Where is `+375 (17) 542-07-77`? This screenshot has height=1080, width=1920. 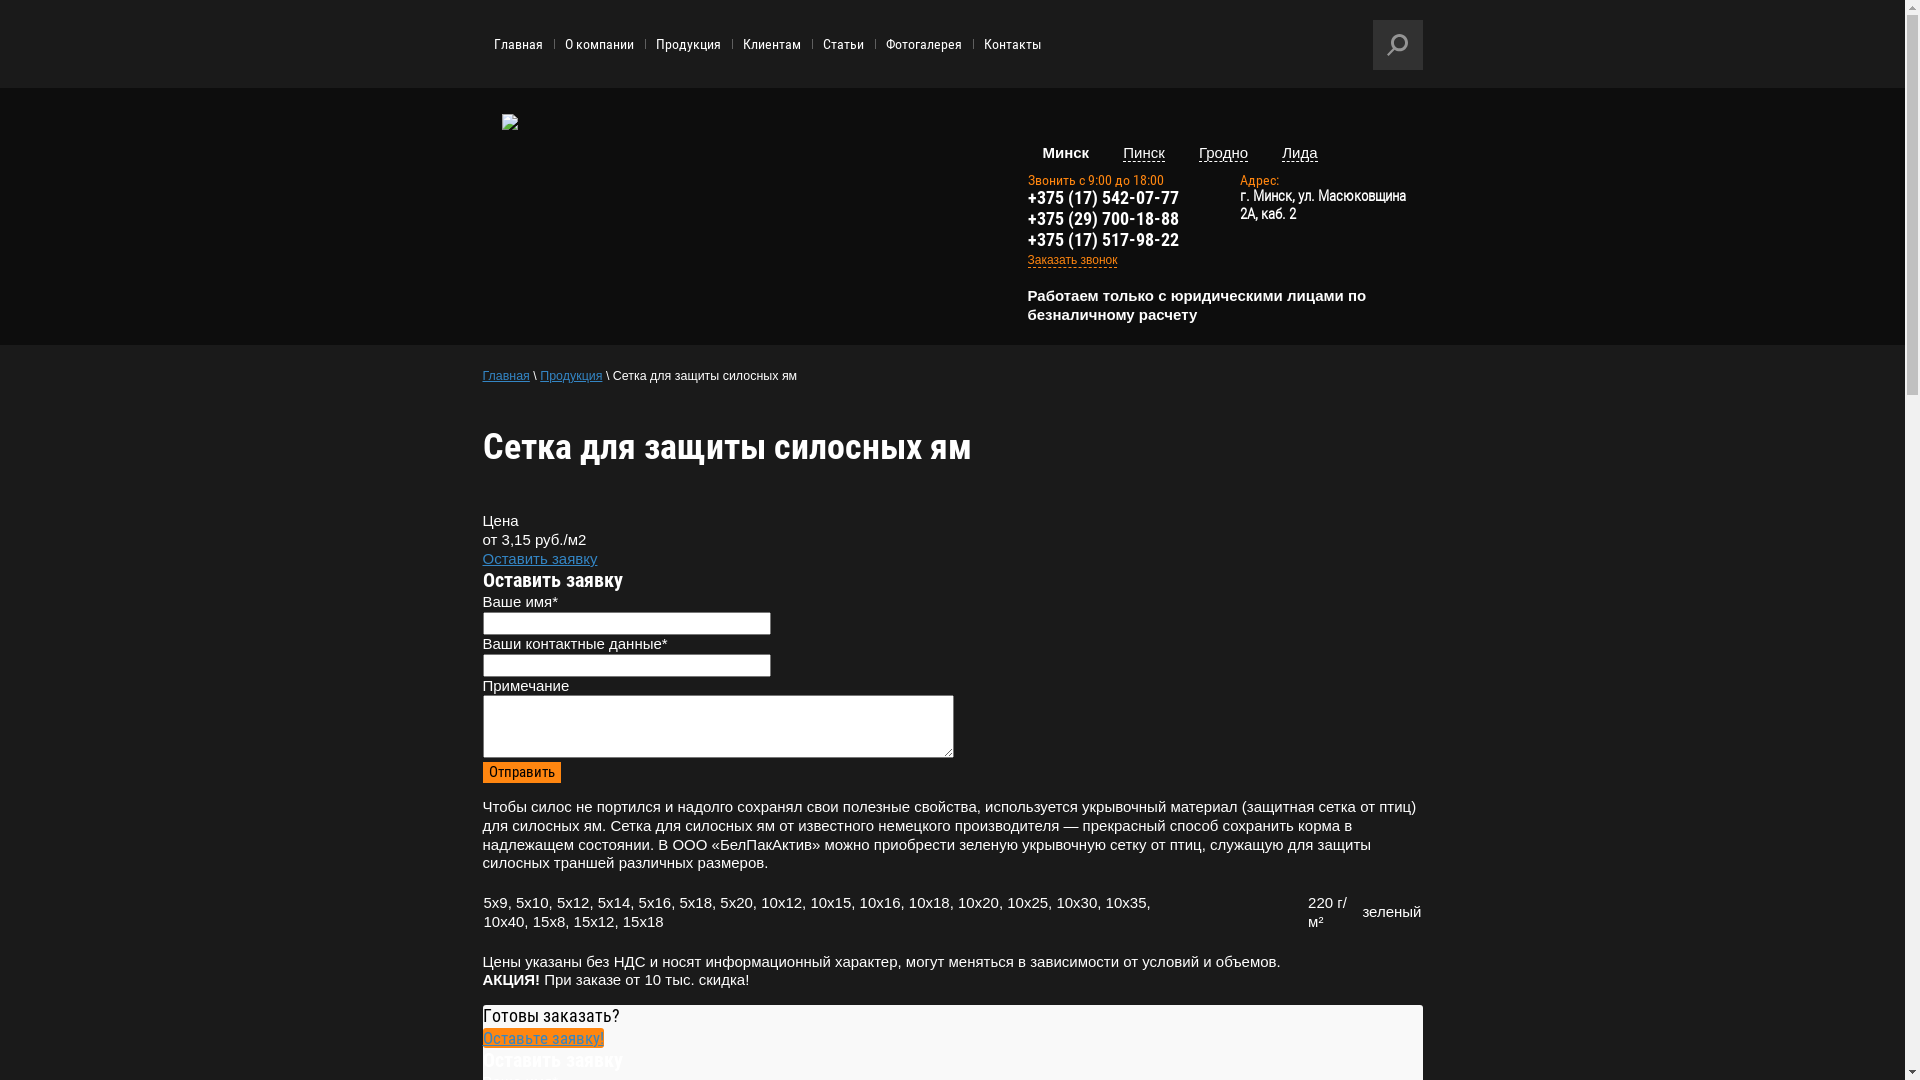 +375 (17) 542-07-77 is located at coordinates (1104, 197).